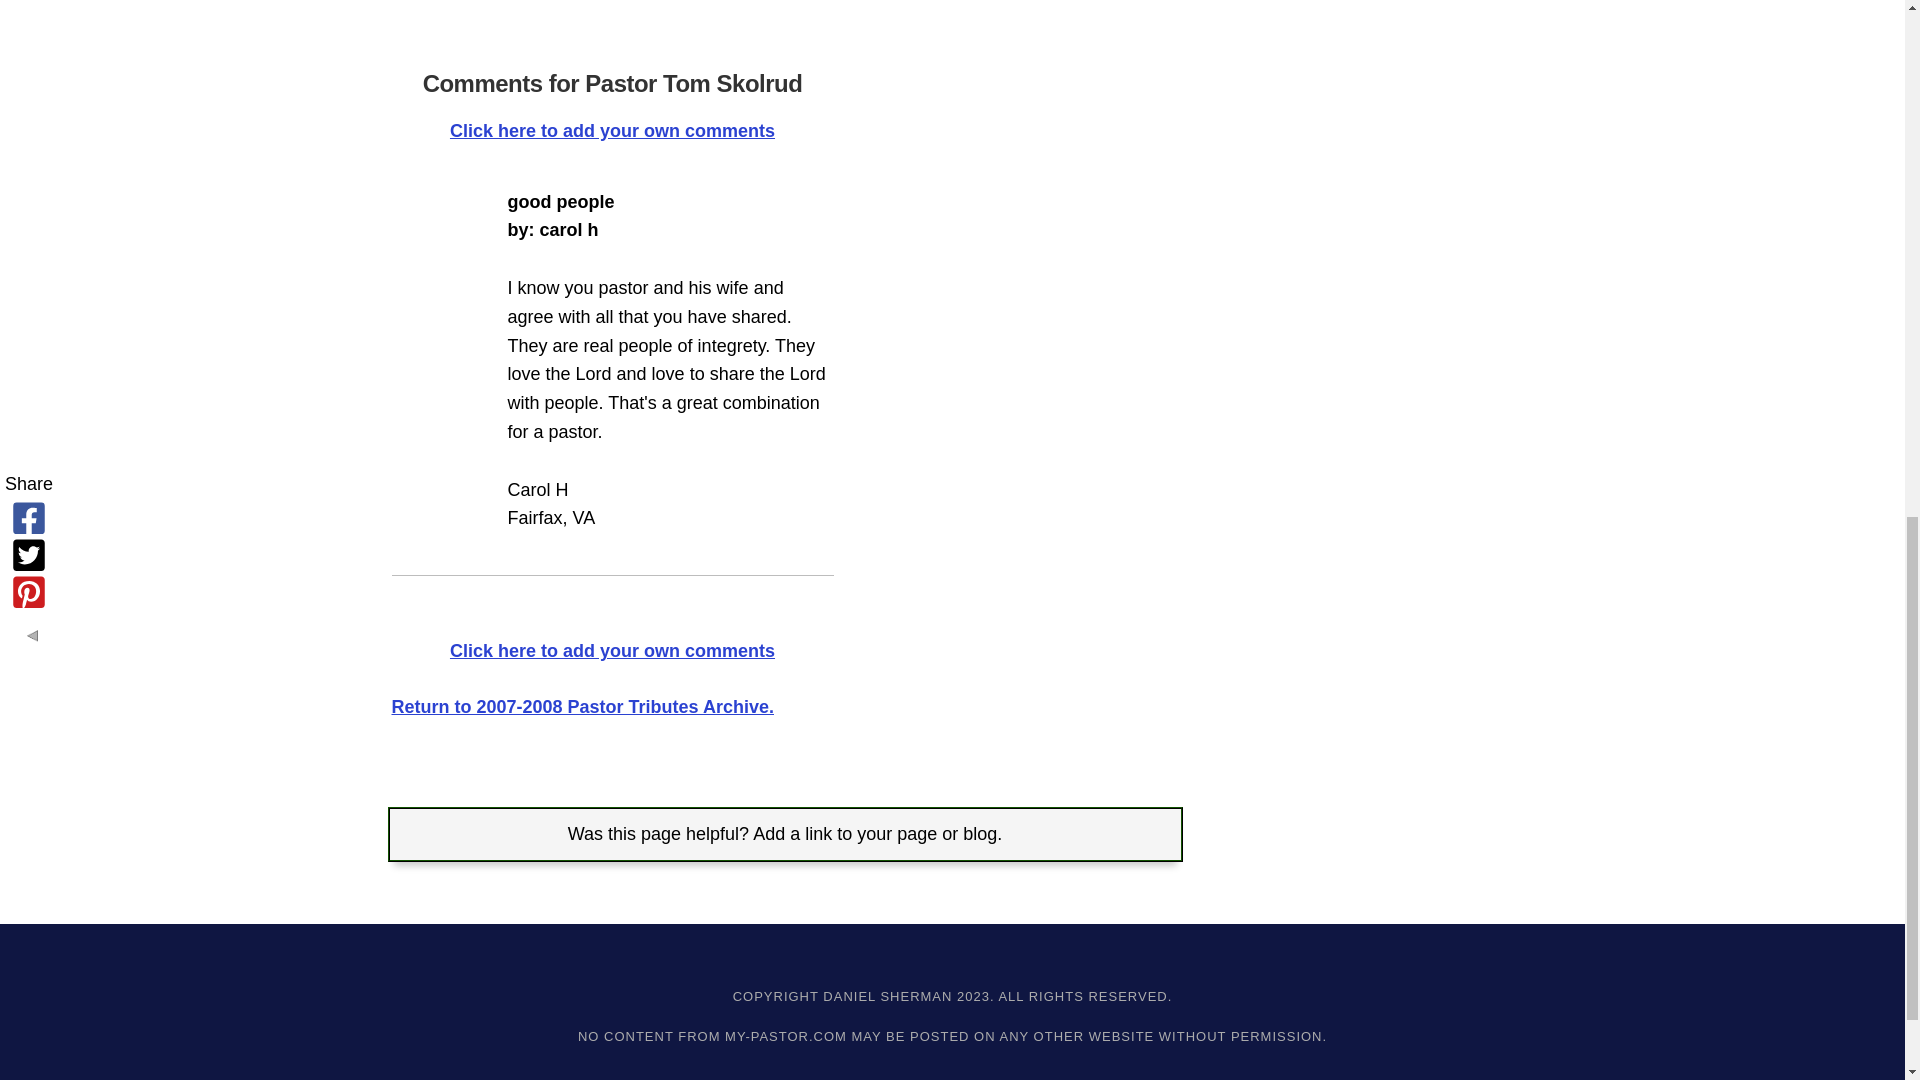 This screenshot has height=1080, width=1920. Describe the element at coordinates (582, 706) in the screenshot. I see `Return to 2007-2008 Pastor Tributes Archive.` at that location.